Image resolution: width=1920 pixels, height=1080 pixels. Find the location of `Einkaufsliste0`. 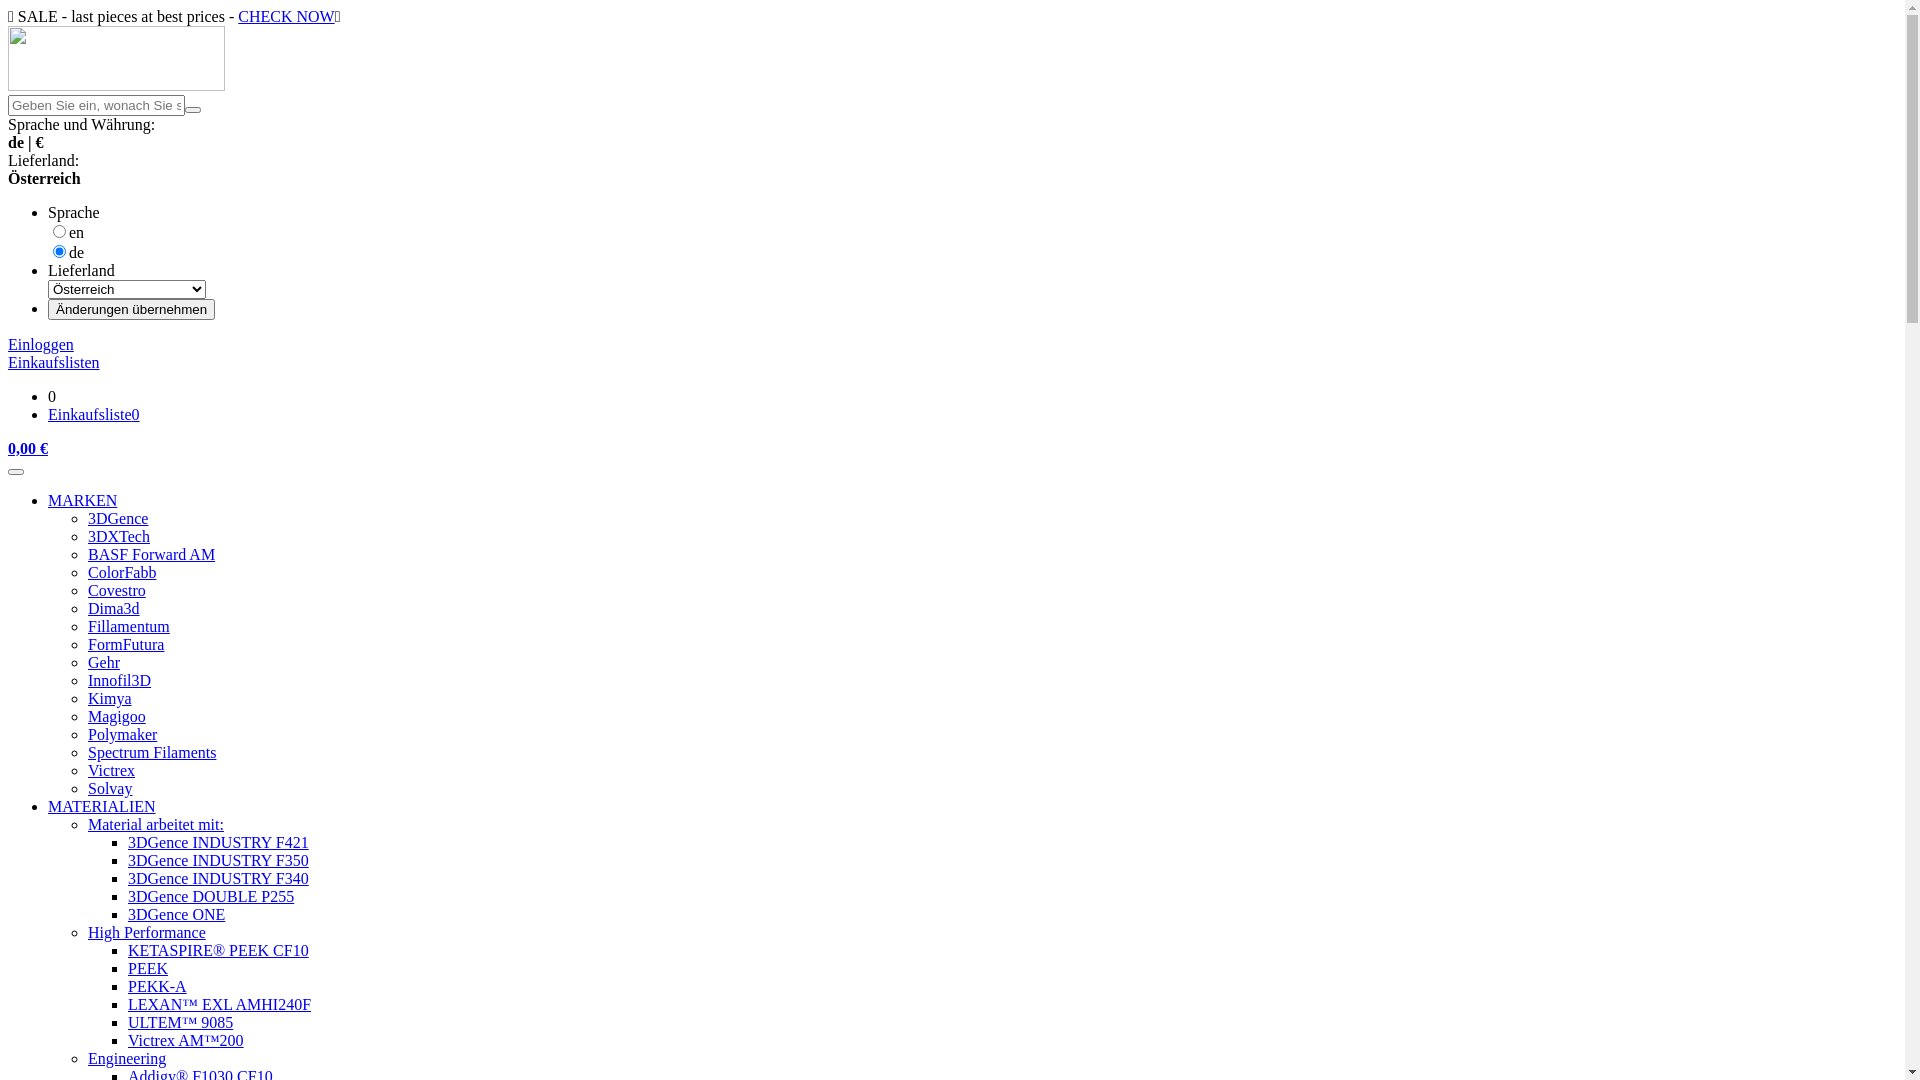

Einkaufsliste0 is located at coordinates (94, 414).